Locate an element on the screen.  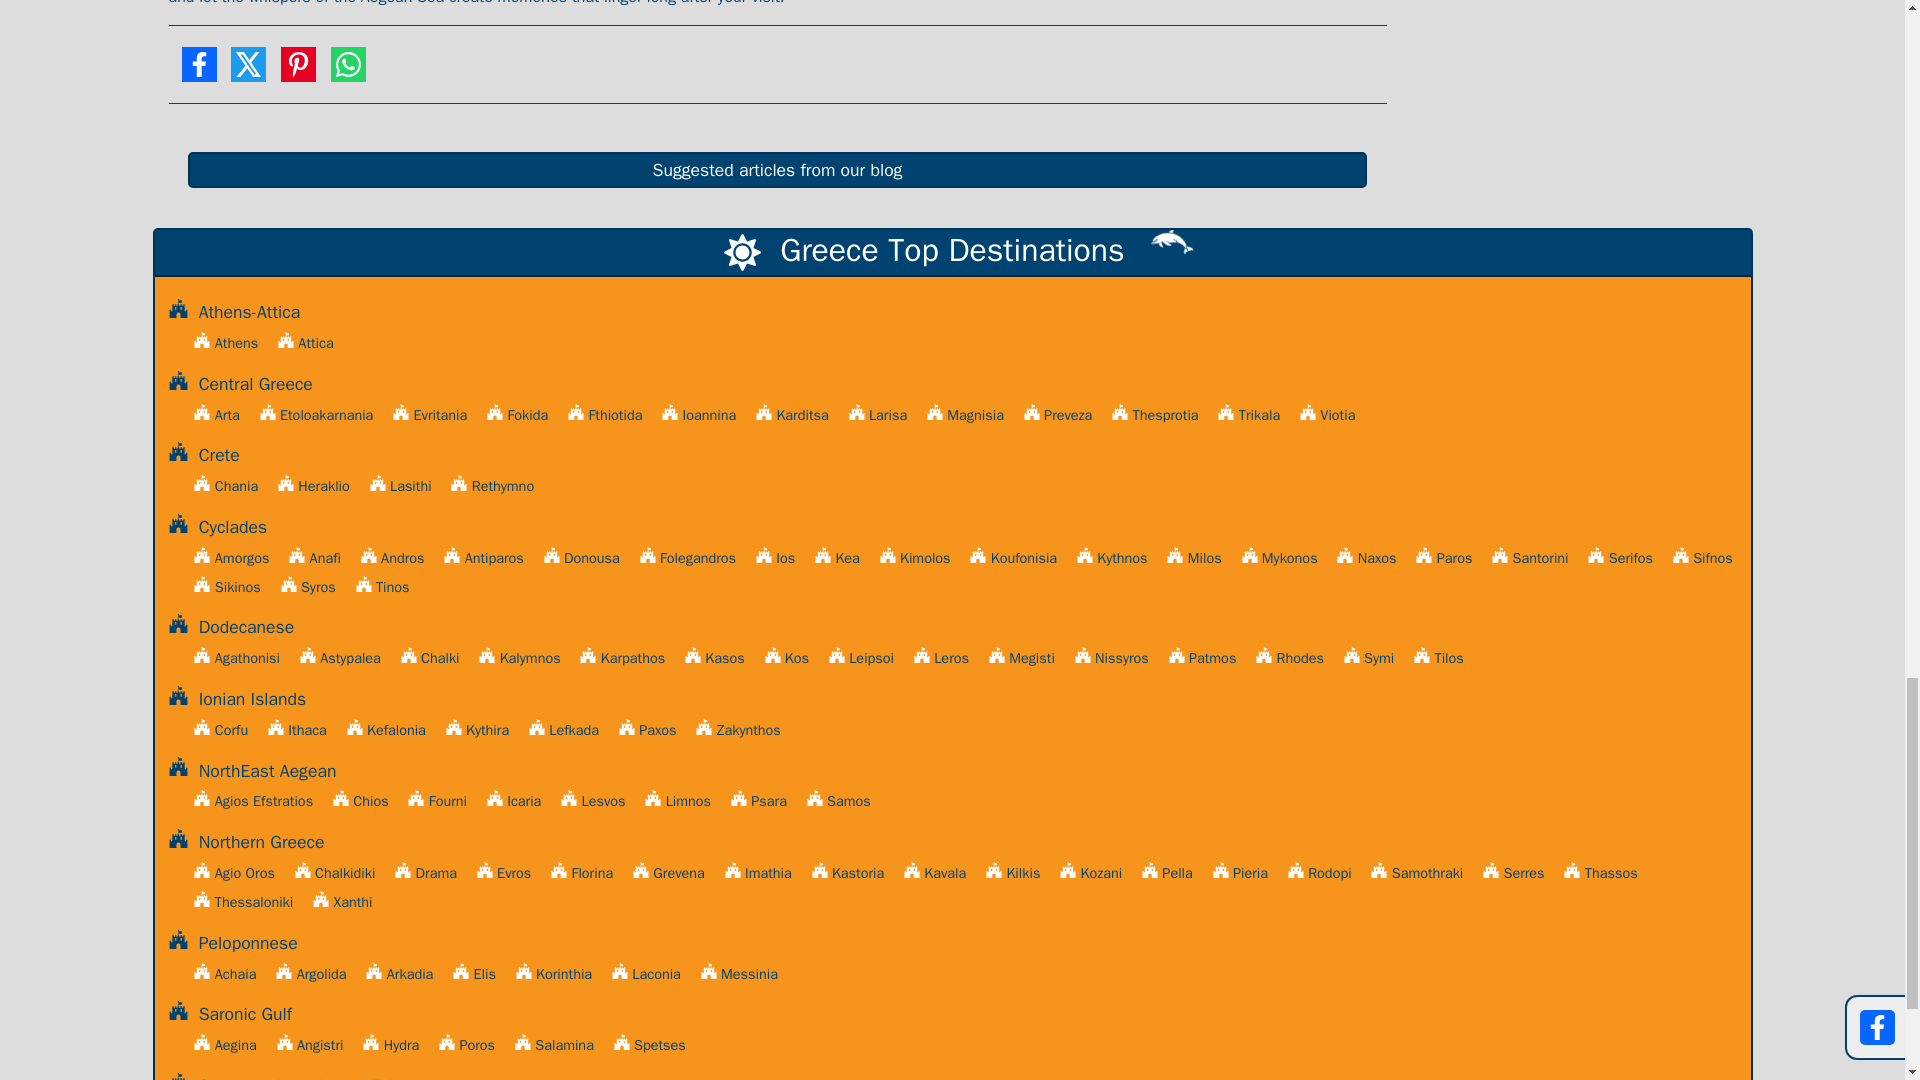
WhatsApp is located at coordinates (348, 72).